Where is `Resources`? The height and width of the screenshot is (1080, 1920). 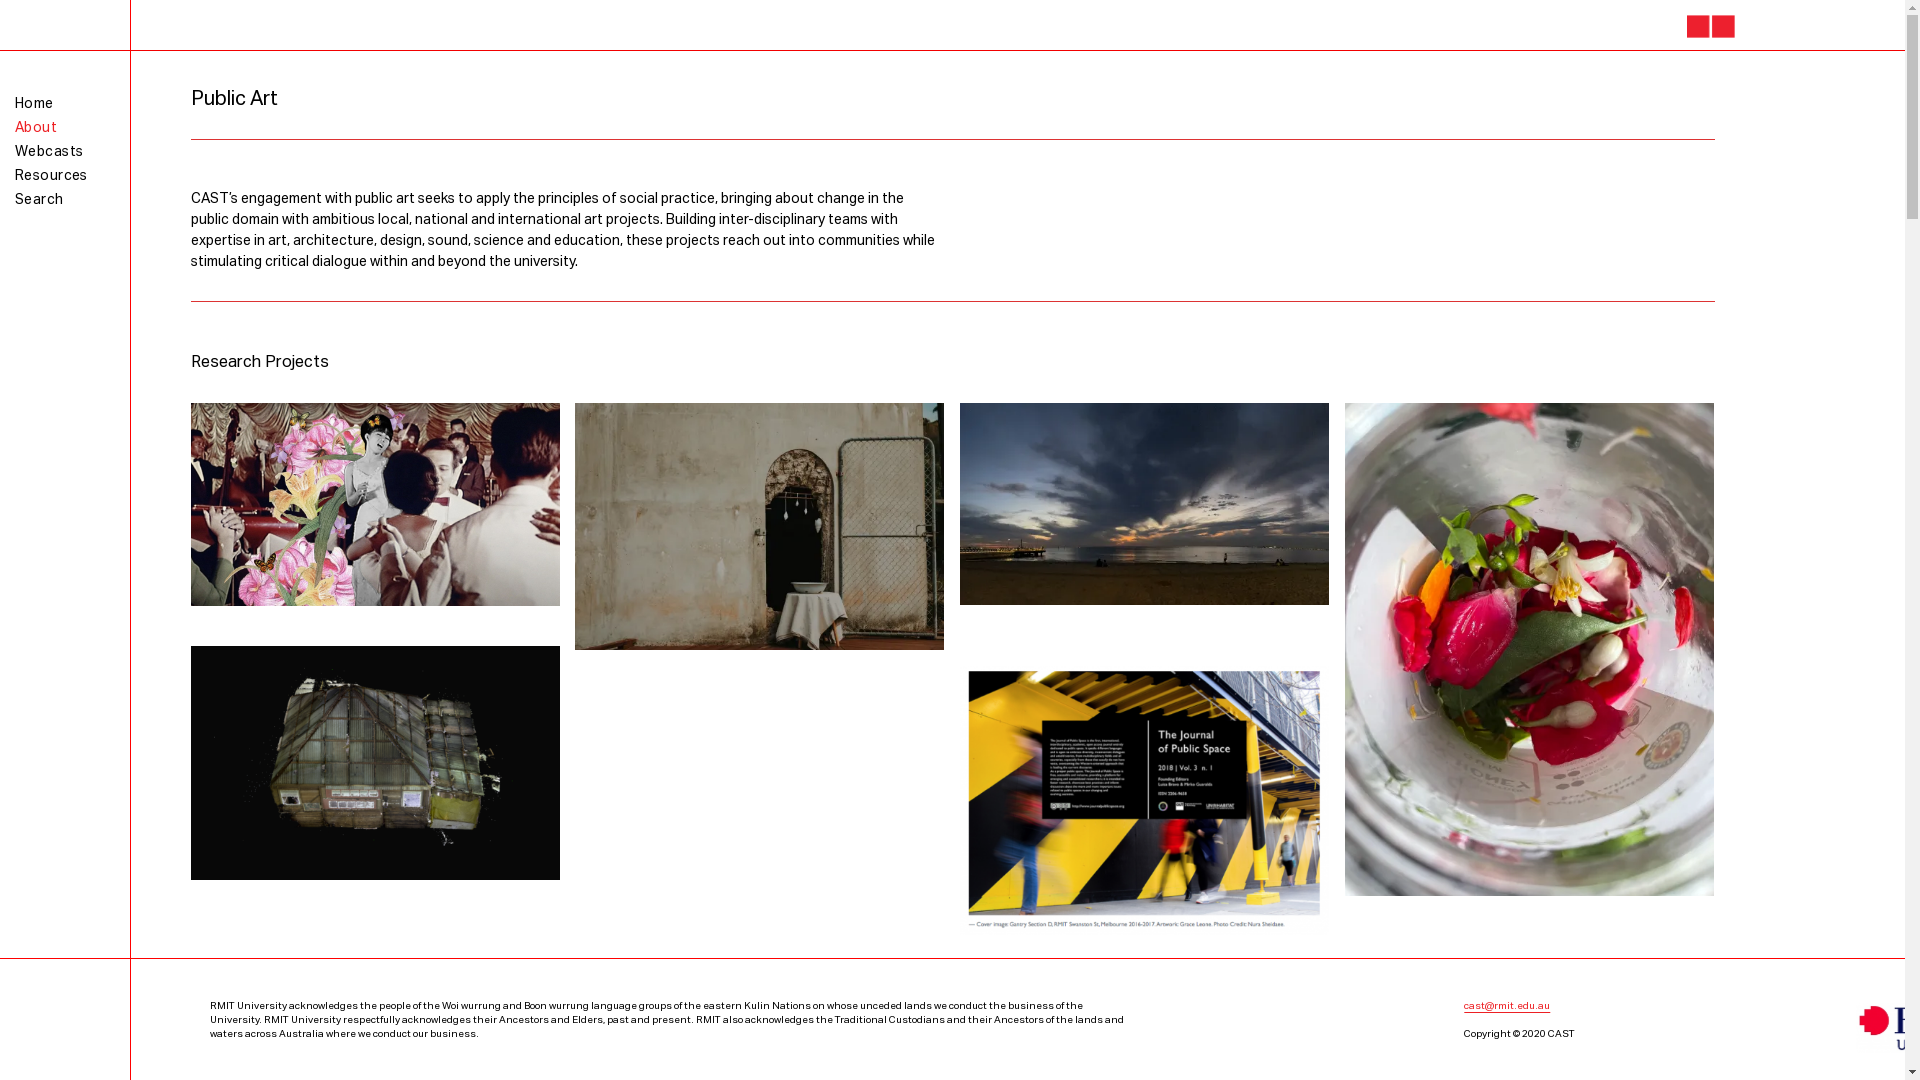 Resources is located at coordinates (52, 176).